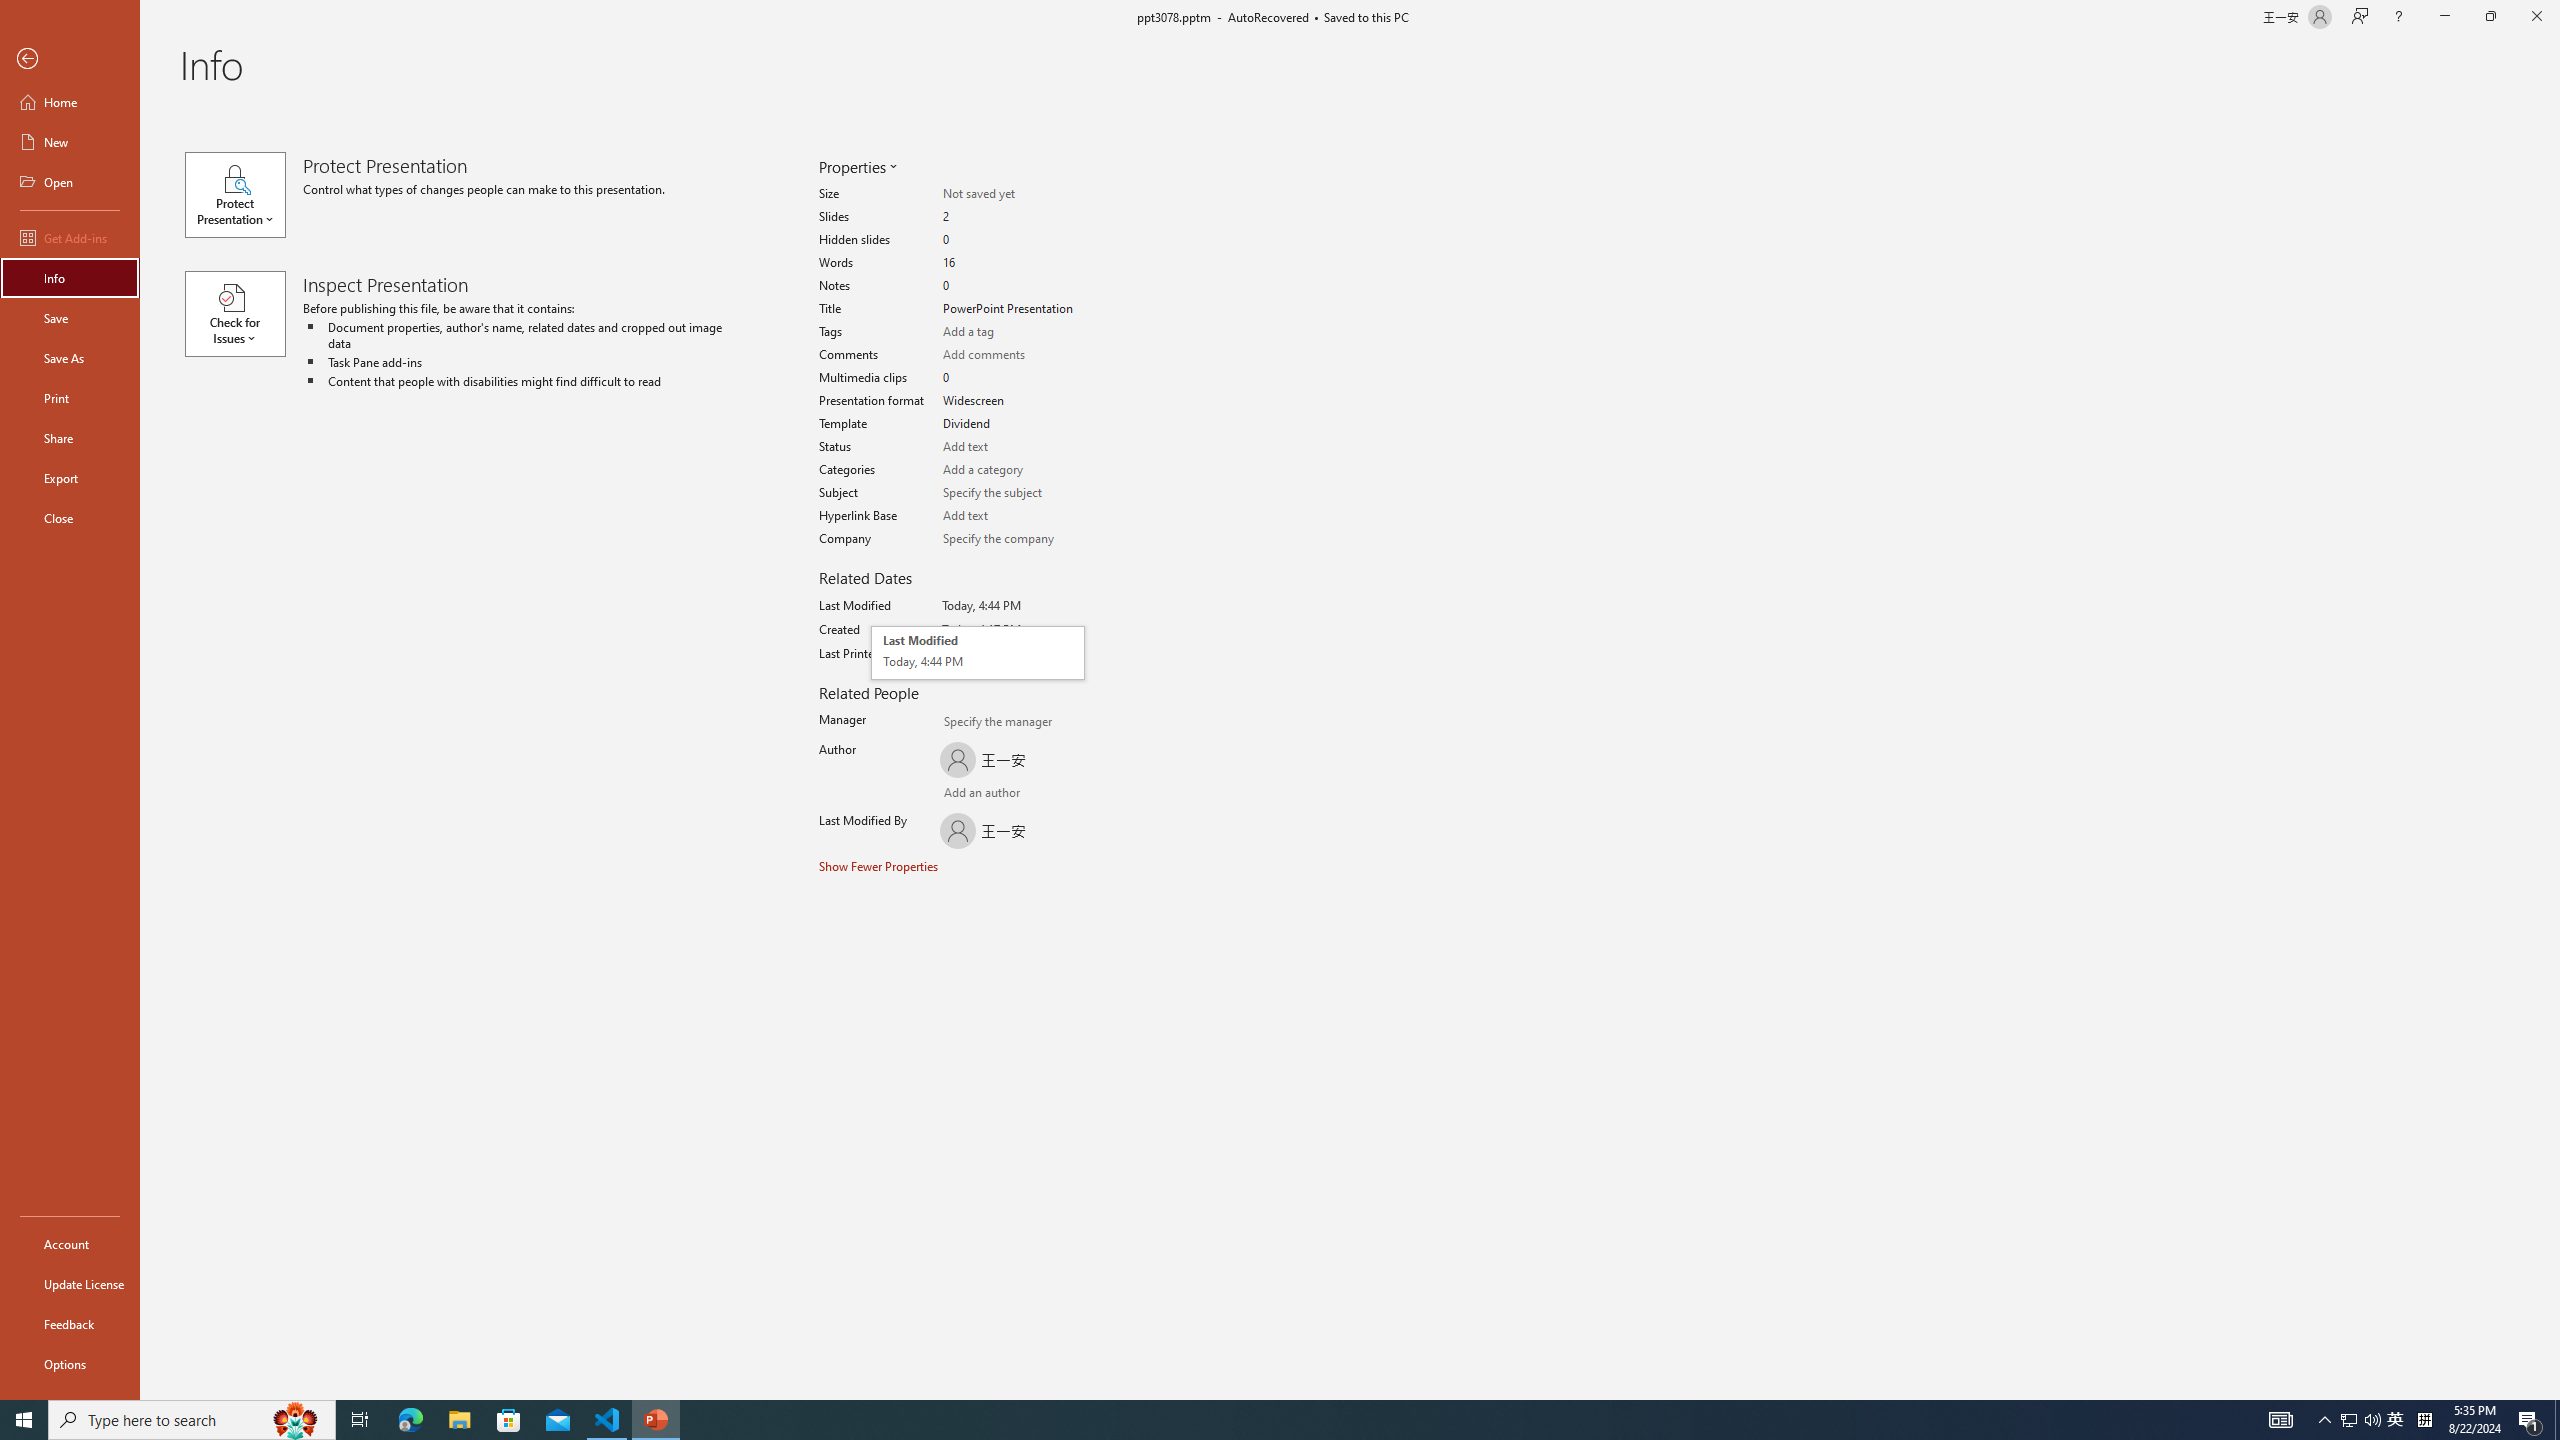 This screenshot has width=2560, height=1440. I want to click on Hidden slides, so click(1012, 240).